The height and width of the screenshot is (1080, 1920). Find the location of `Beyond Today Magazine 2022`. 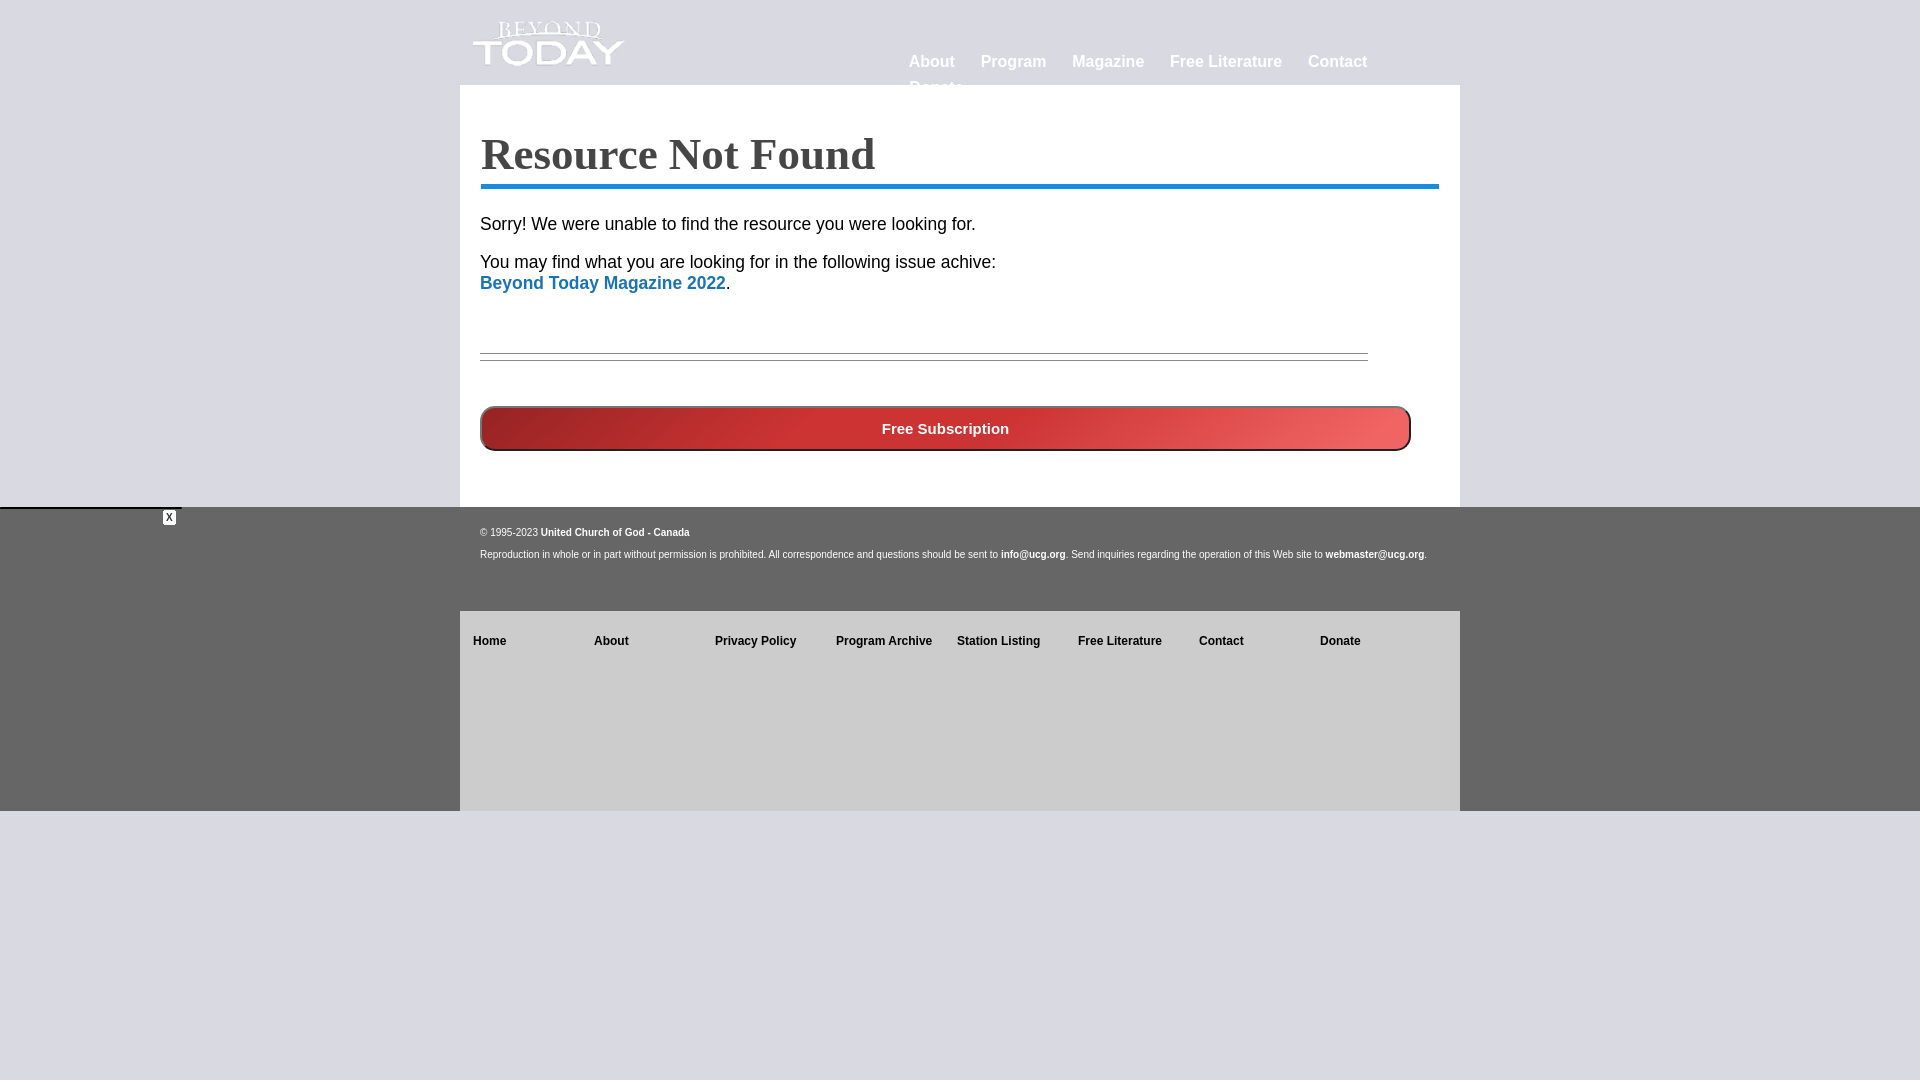

Beyond Today Magazine 2022 is located at coordinates (603, 283).